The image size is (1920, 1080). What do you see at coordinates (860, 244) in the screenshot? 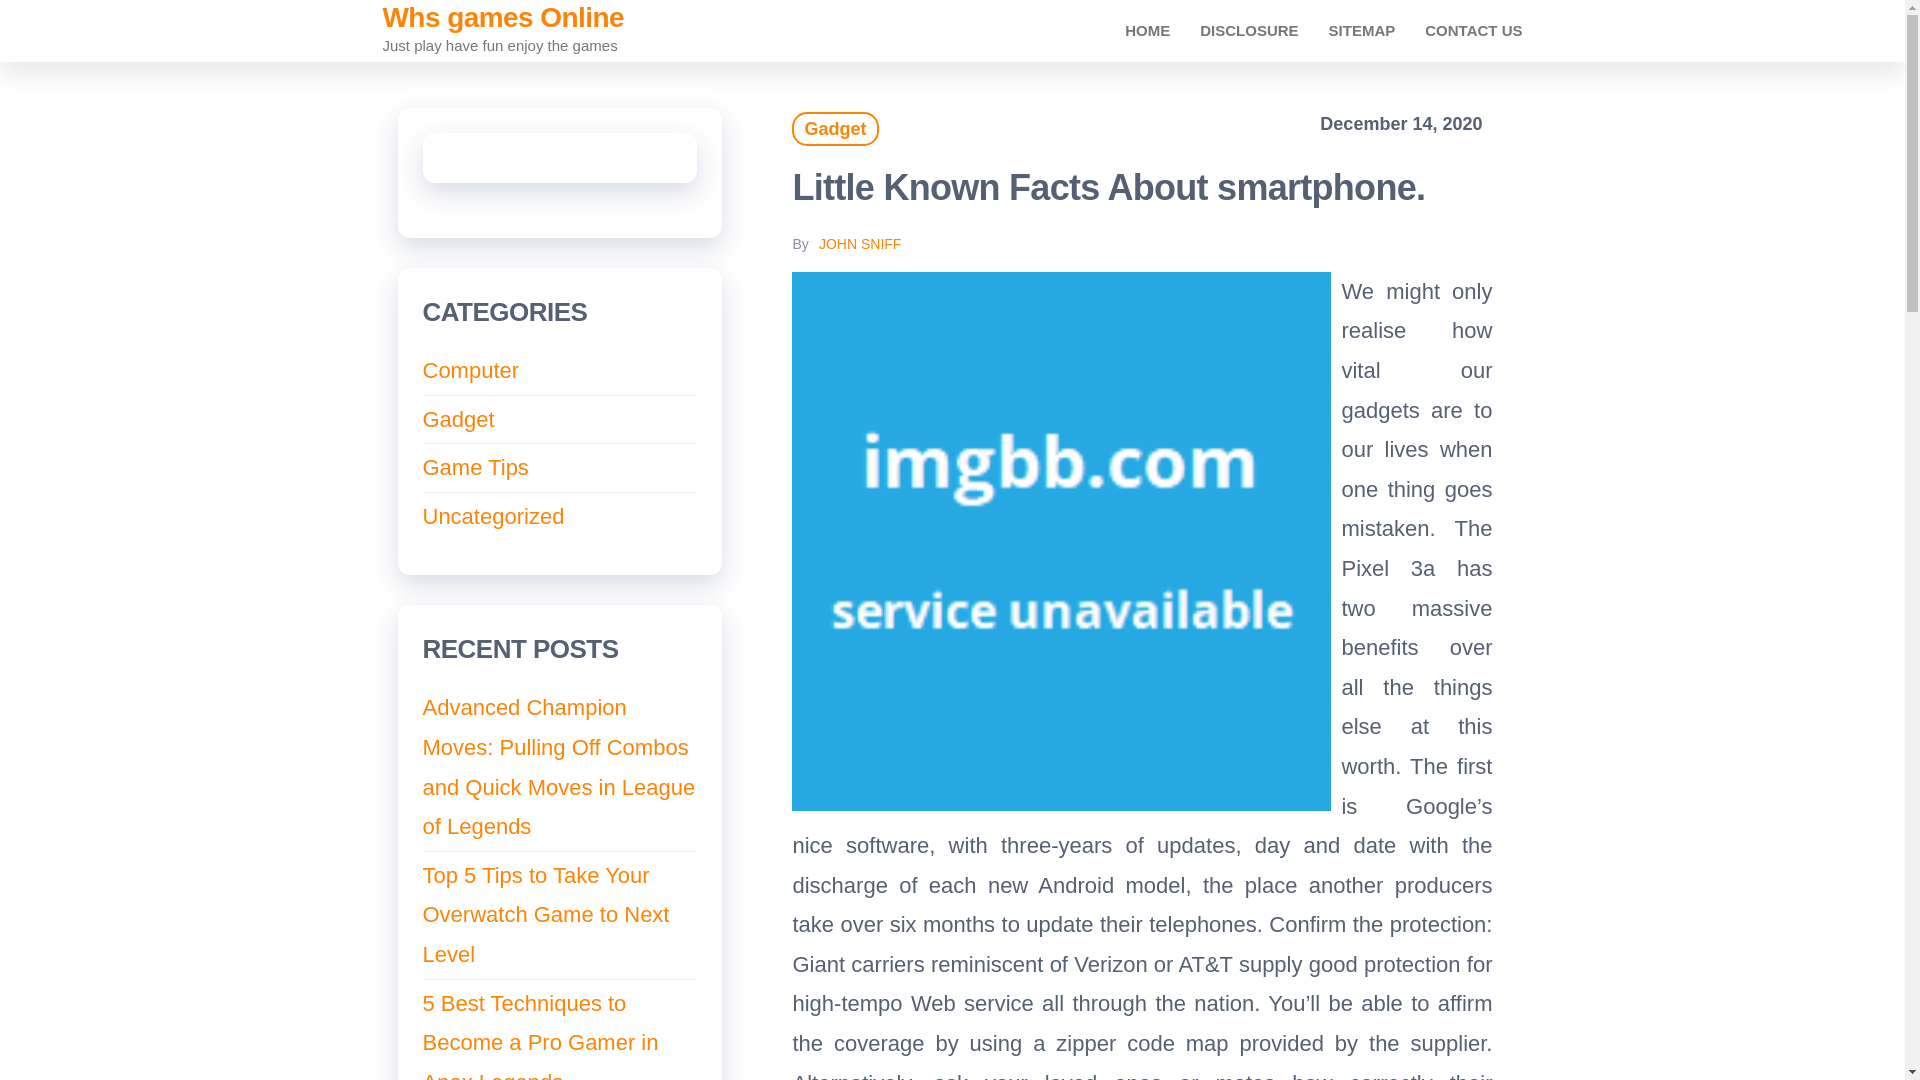
I see `JOHN SNIFF` at bounding box center [860, 244].